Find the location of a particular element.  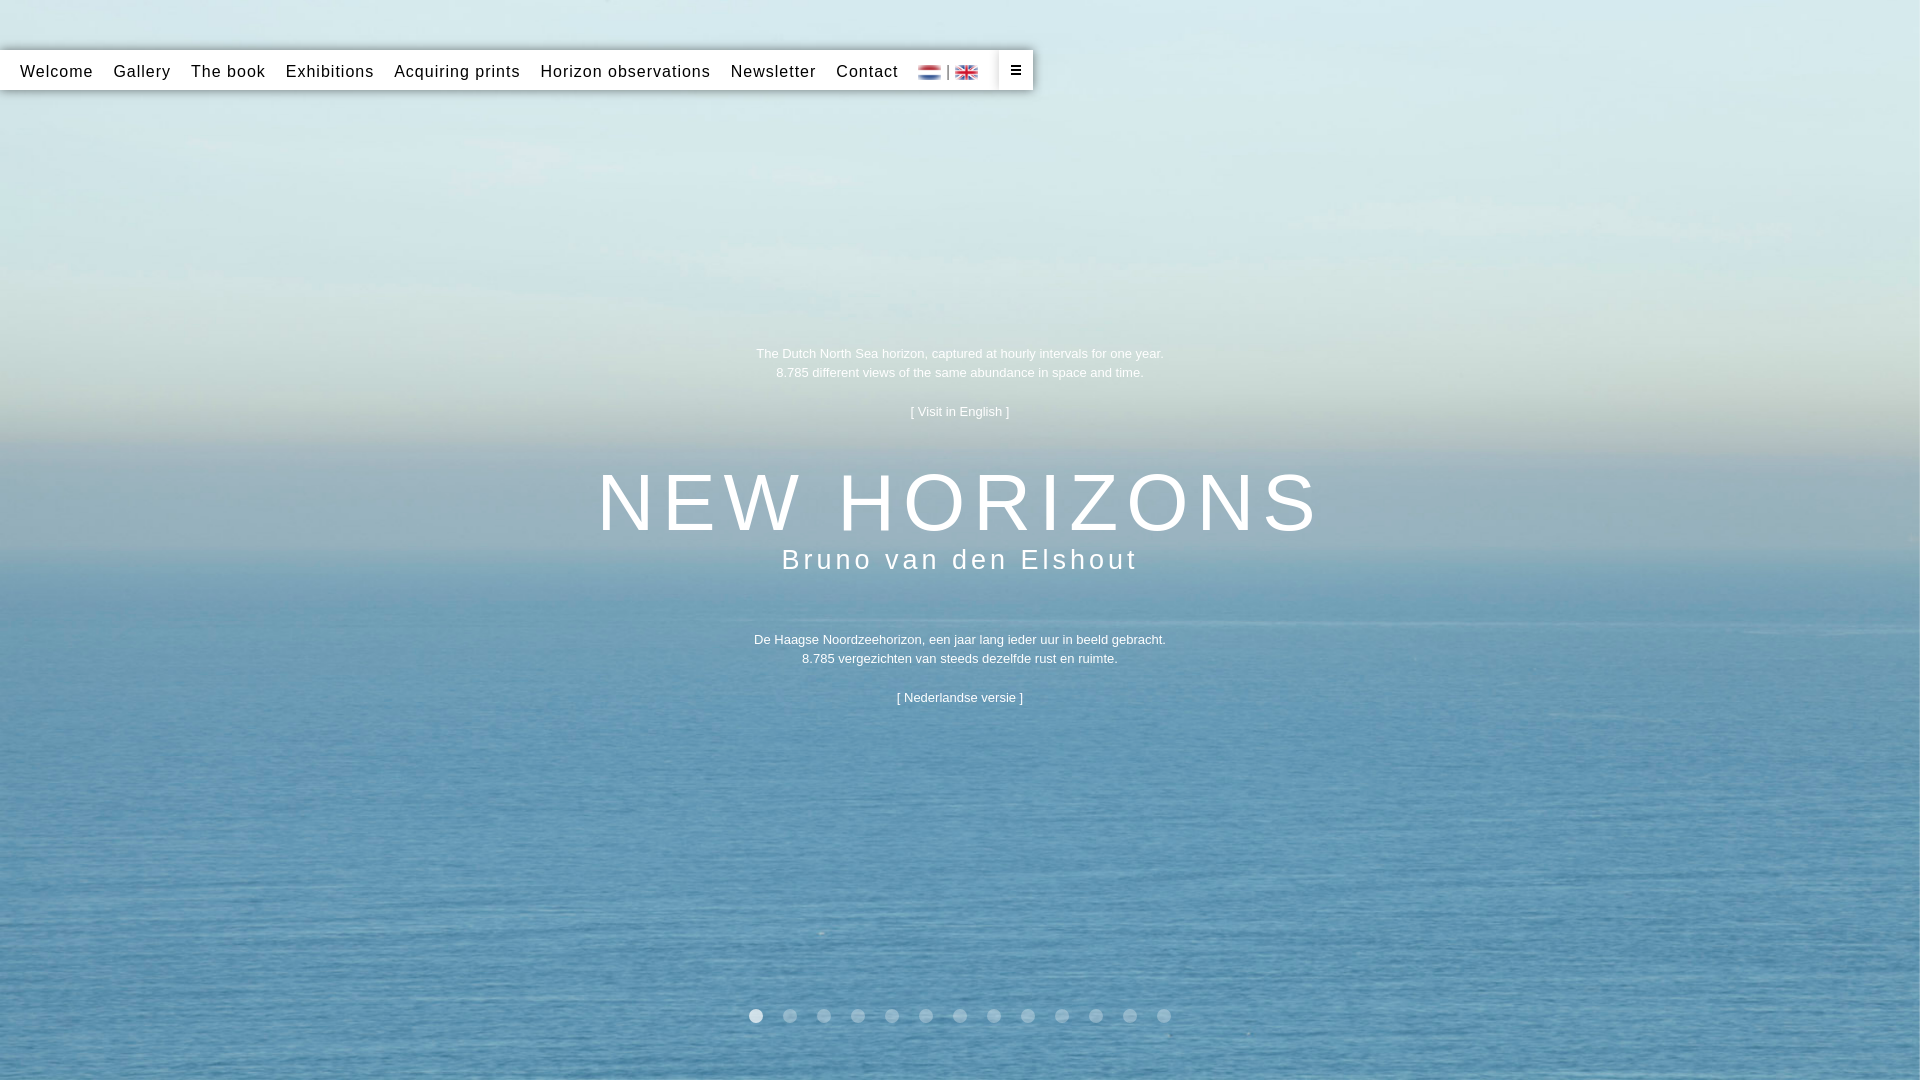

Bruno van den Elshout is located at coordinates (960, 560).